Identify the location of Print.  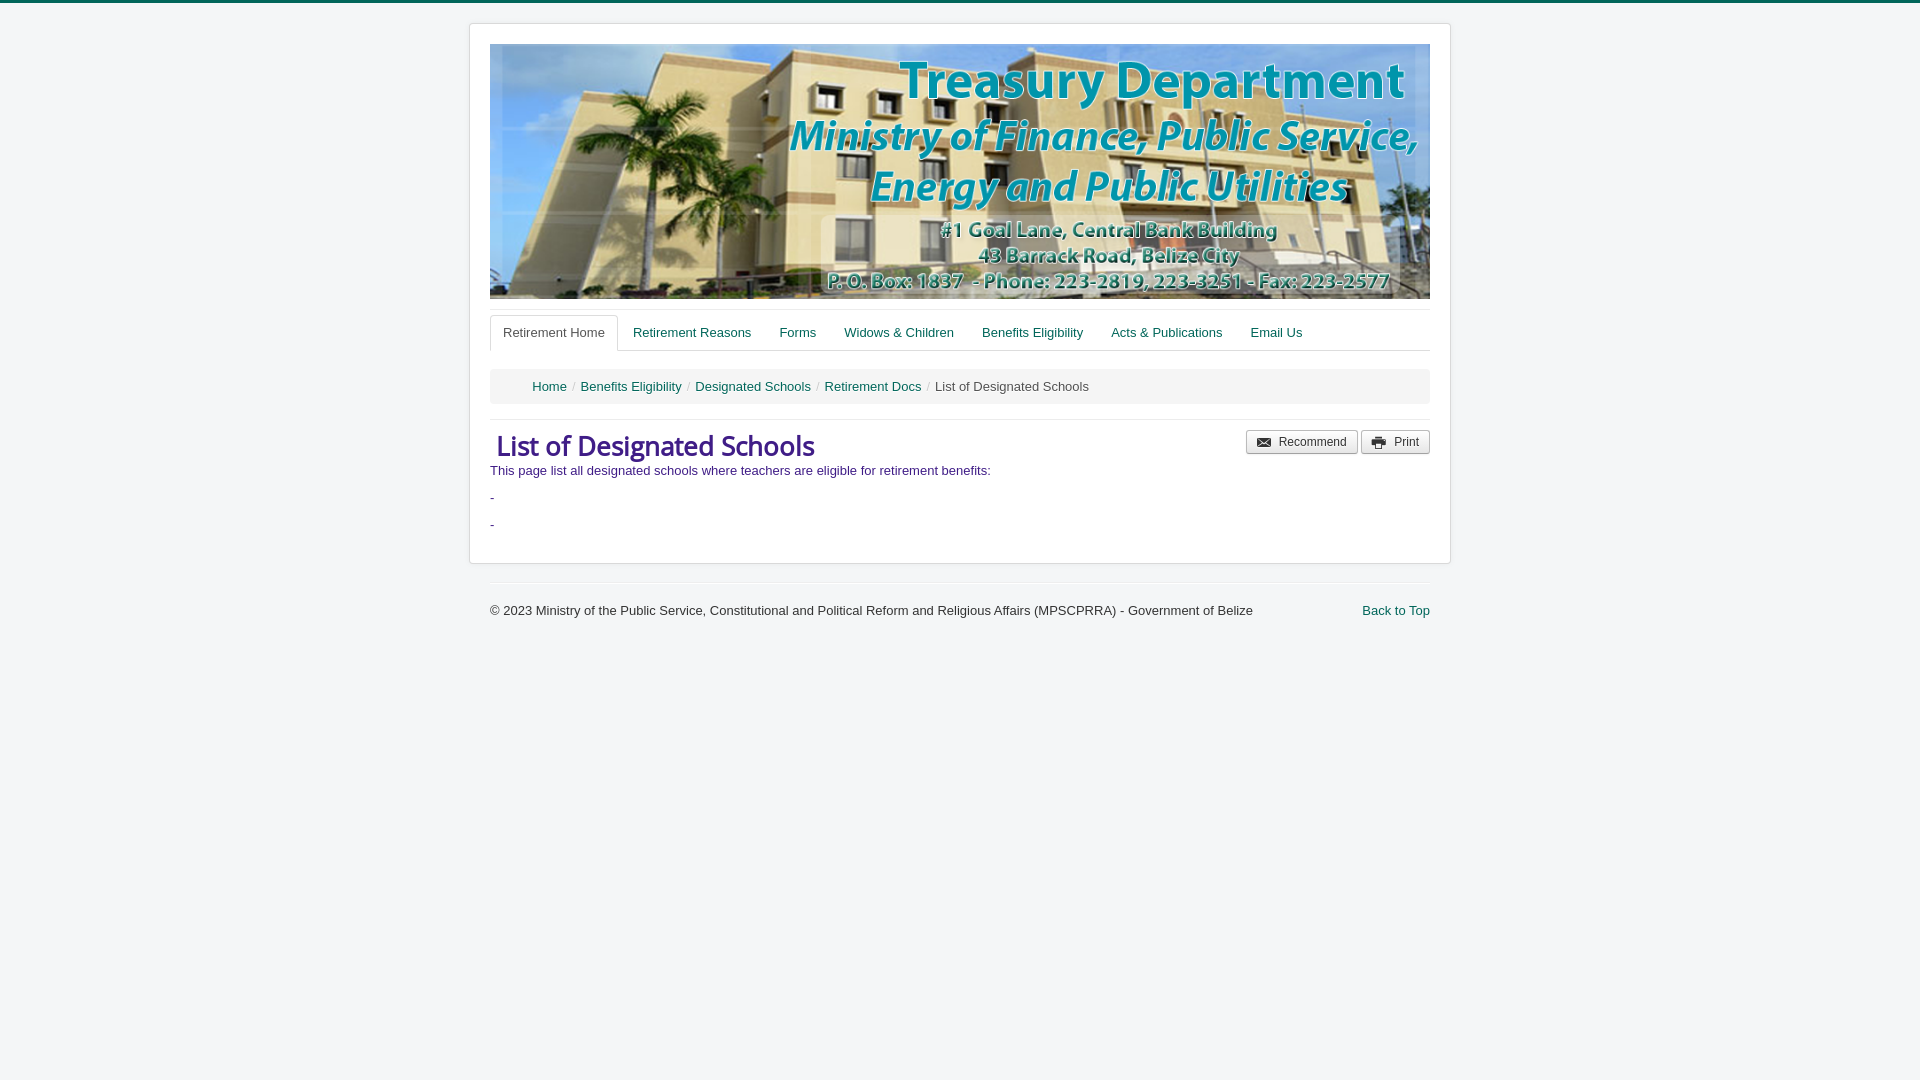
(1396, 442).